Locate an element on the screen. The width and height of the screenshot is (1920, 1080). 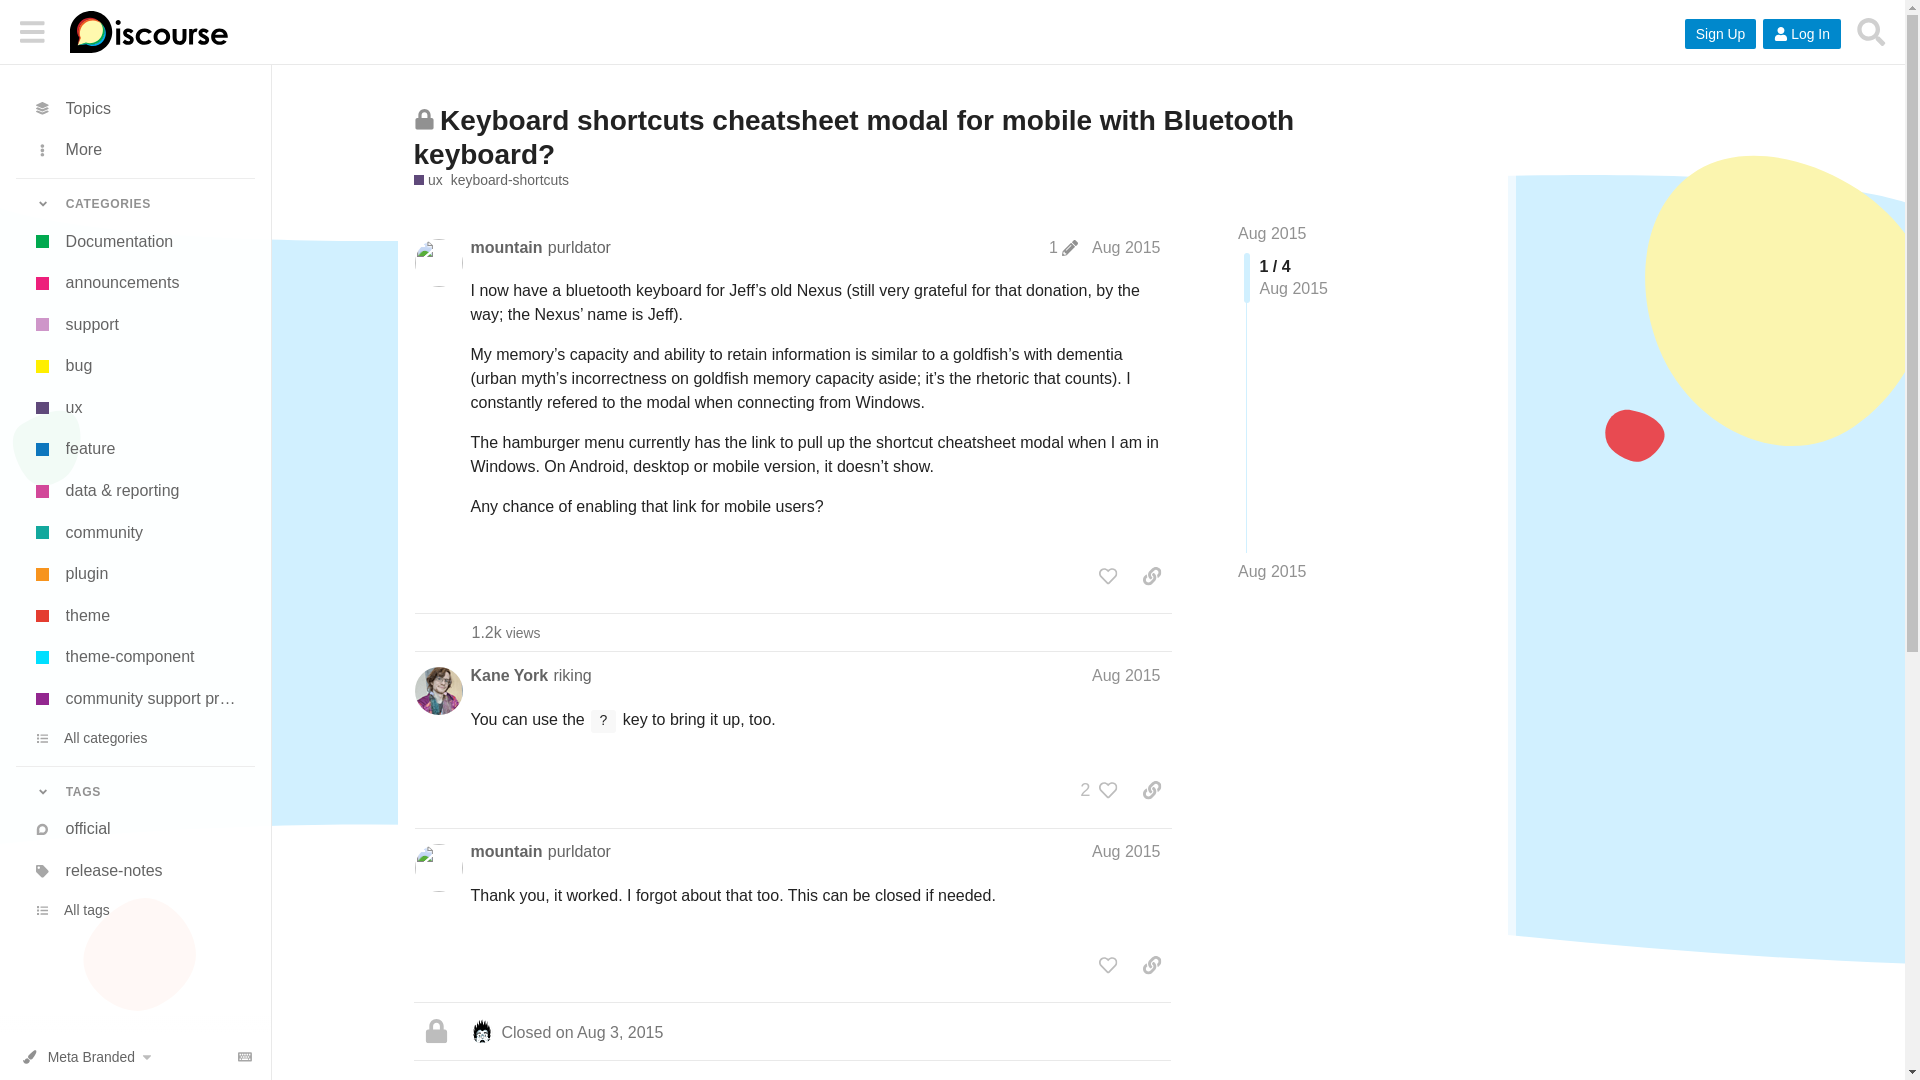
ux is located at coordinates (135, 407).